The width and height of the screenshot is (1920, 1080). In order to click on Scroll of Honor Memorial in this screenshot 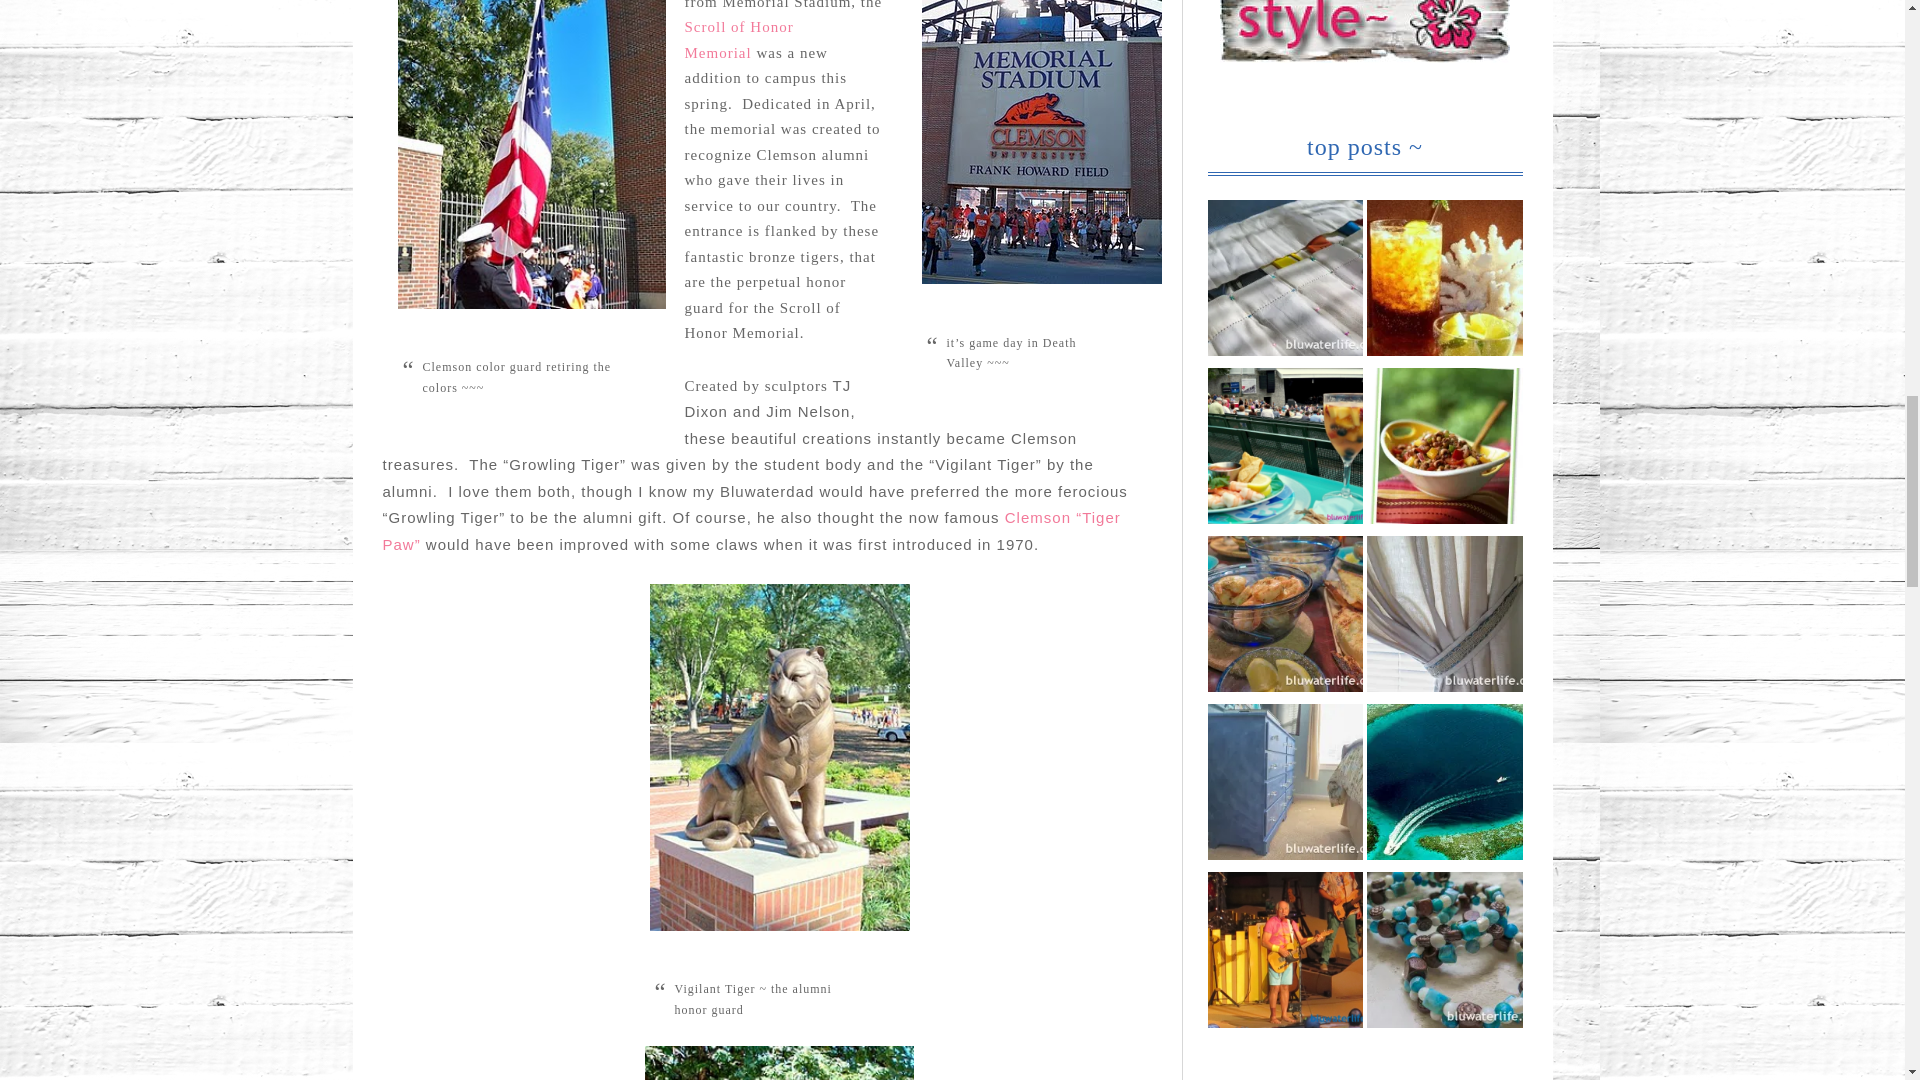, I will do `click(738, 40)`.